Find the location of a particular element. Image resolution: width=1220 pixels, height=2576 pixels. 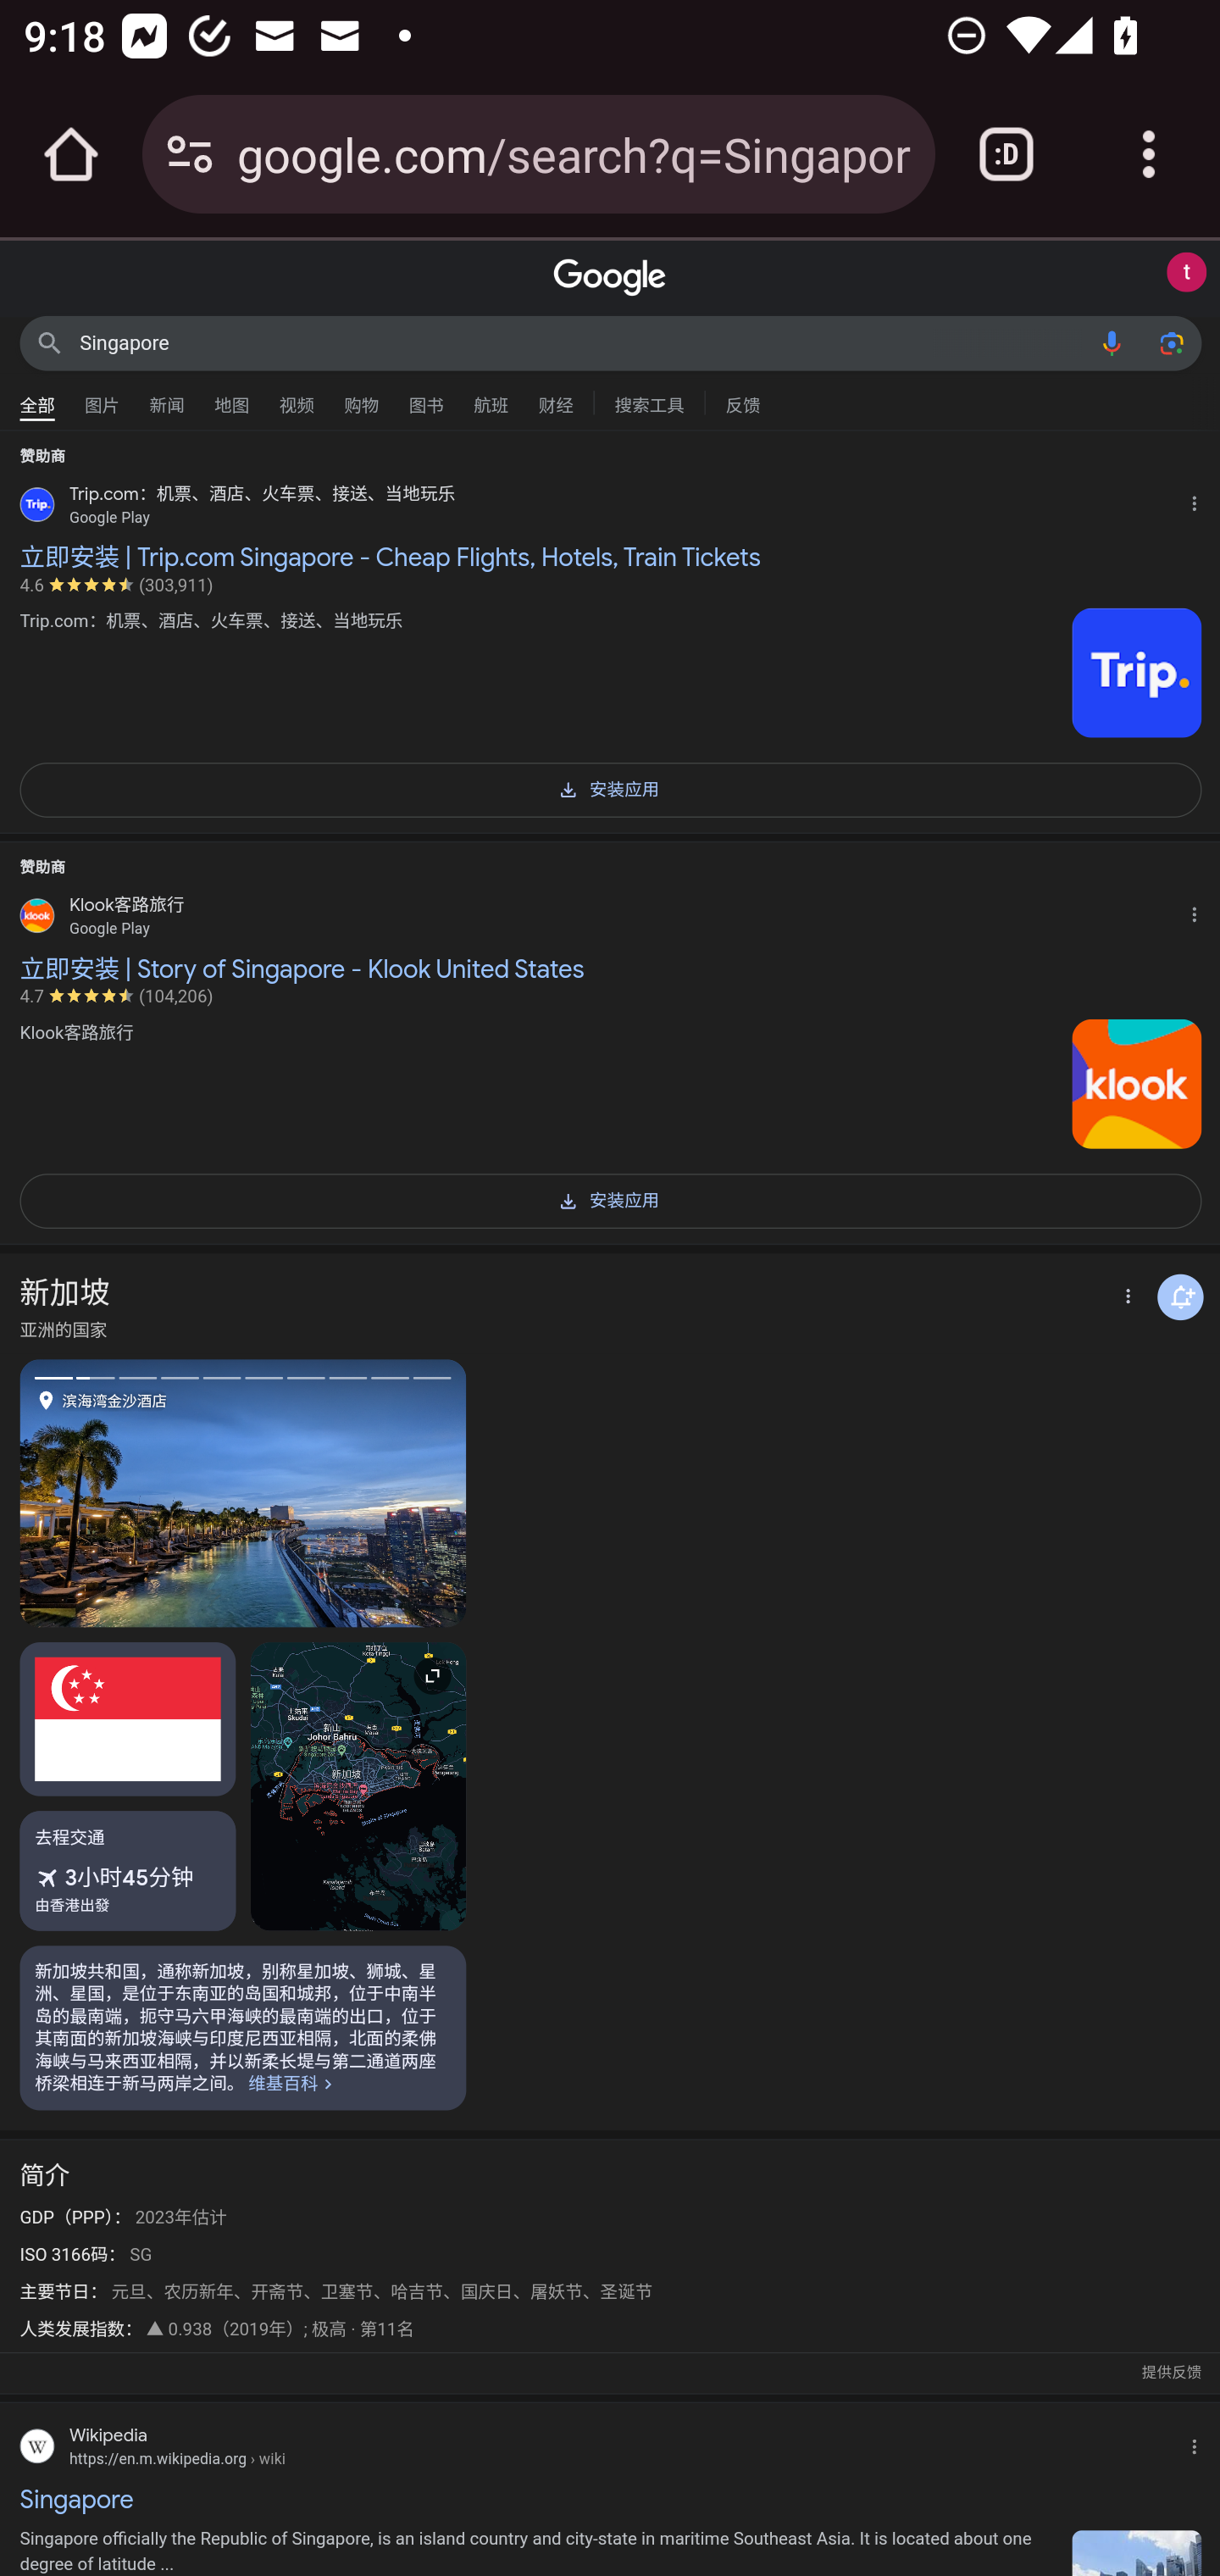

安装应用 is located at coordinates (610, 786).